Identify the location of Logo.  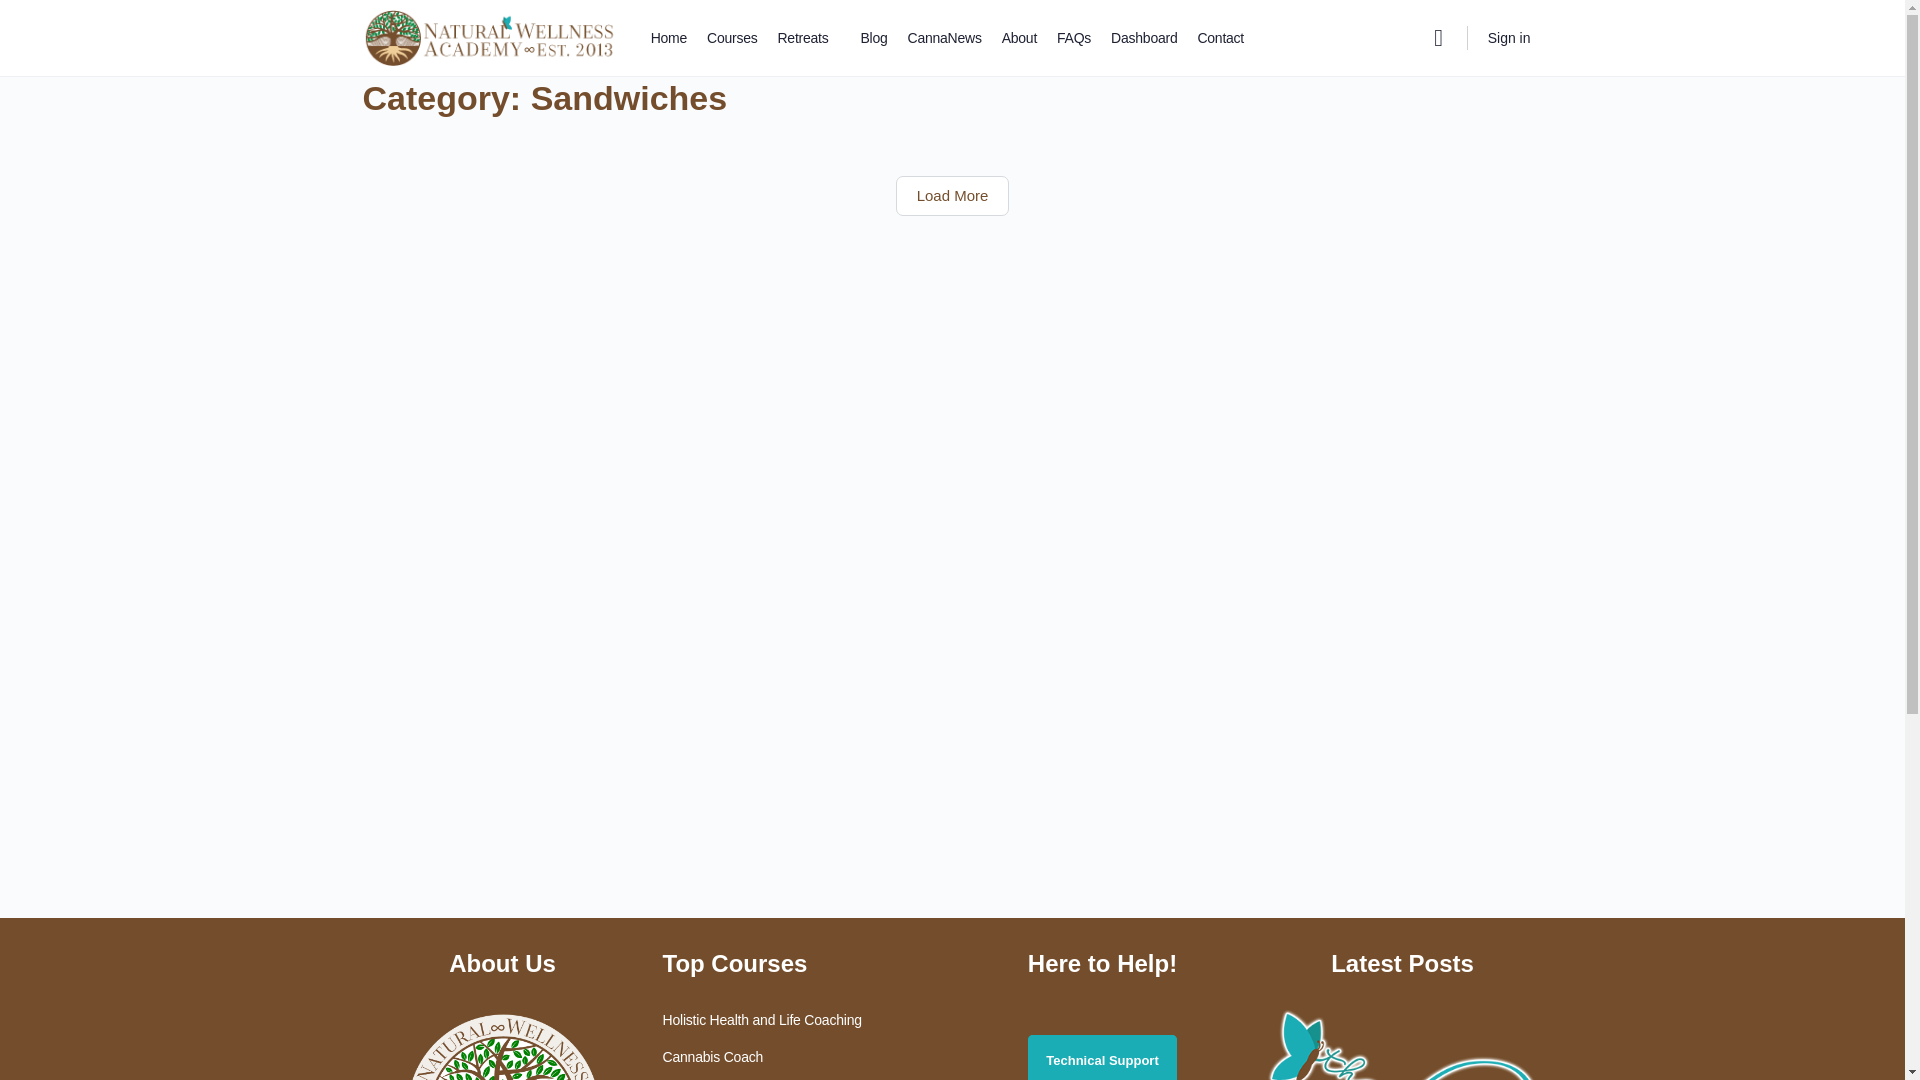
(502, 1044).